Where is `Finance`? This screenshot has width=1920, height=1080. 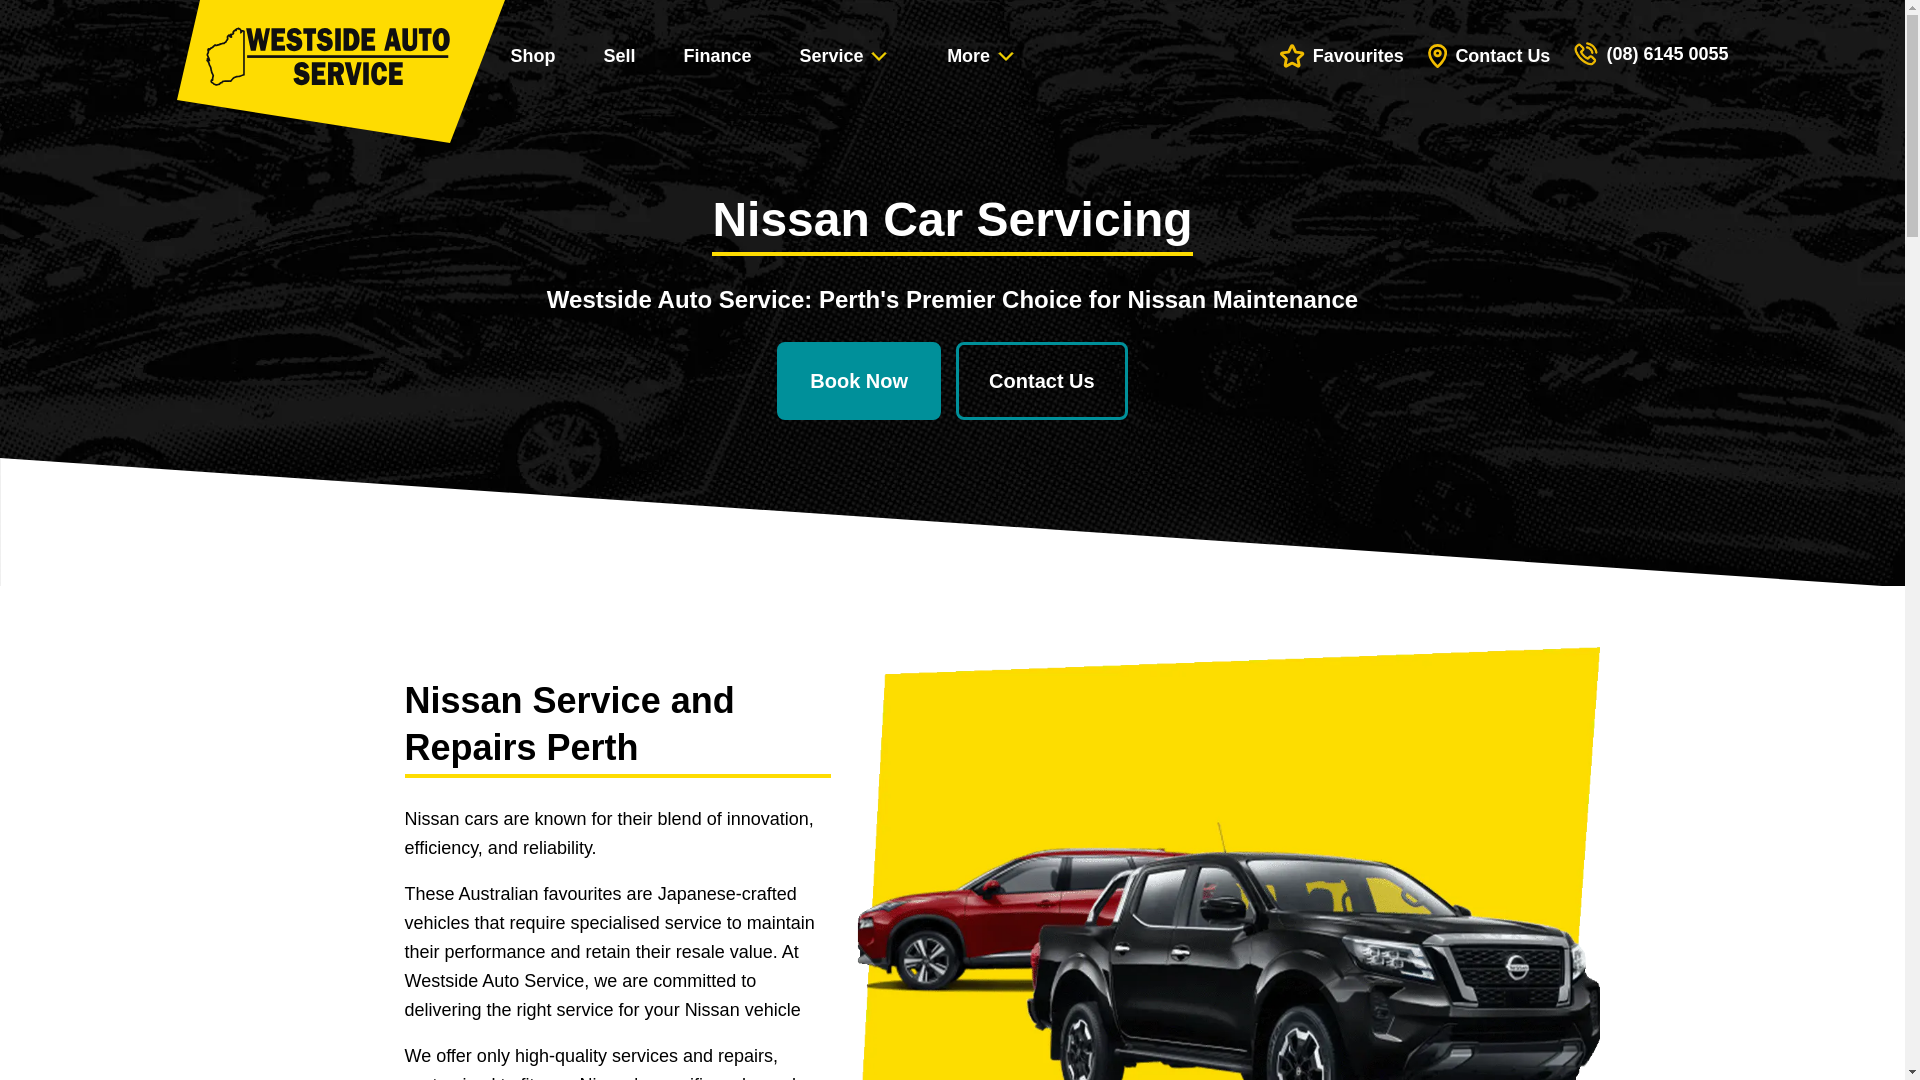
Finance is located at coordinates (718, 56).